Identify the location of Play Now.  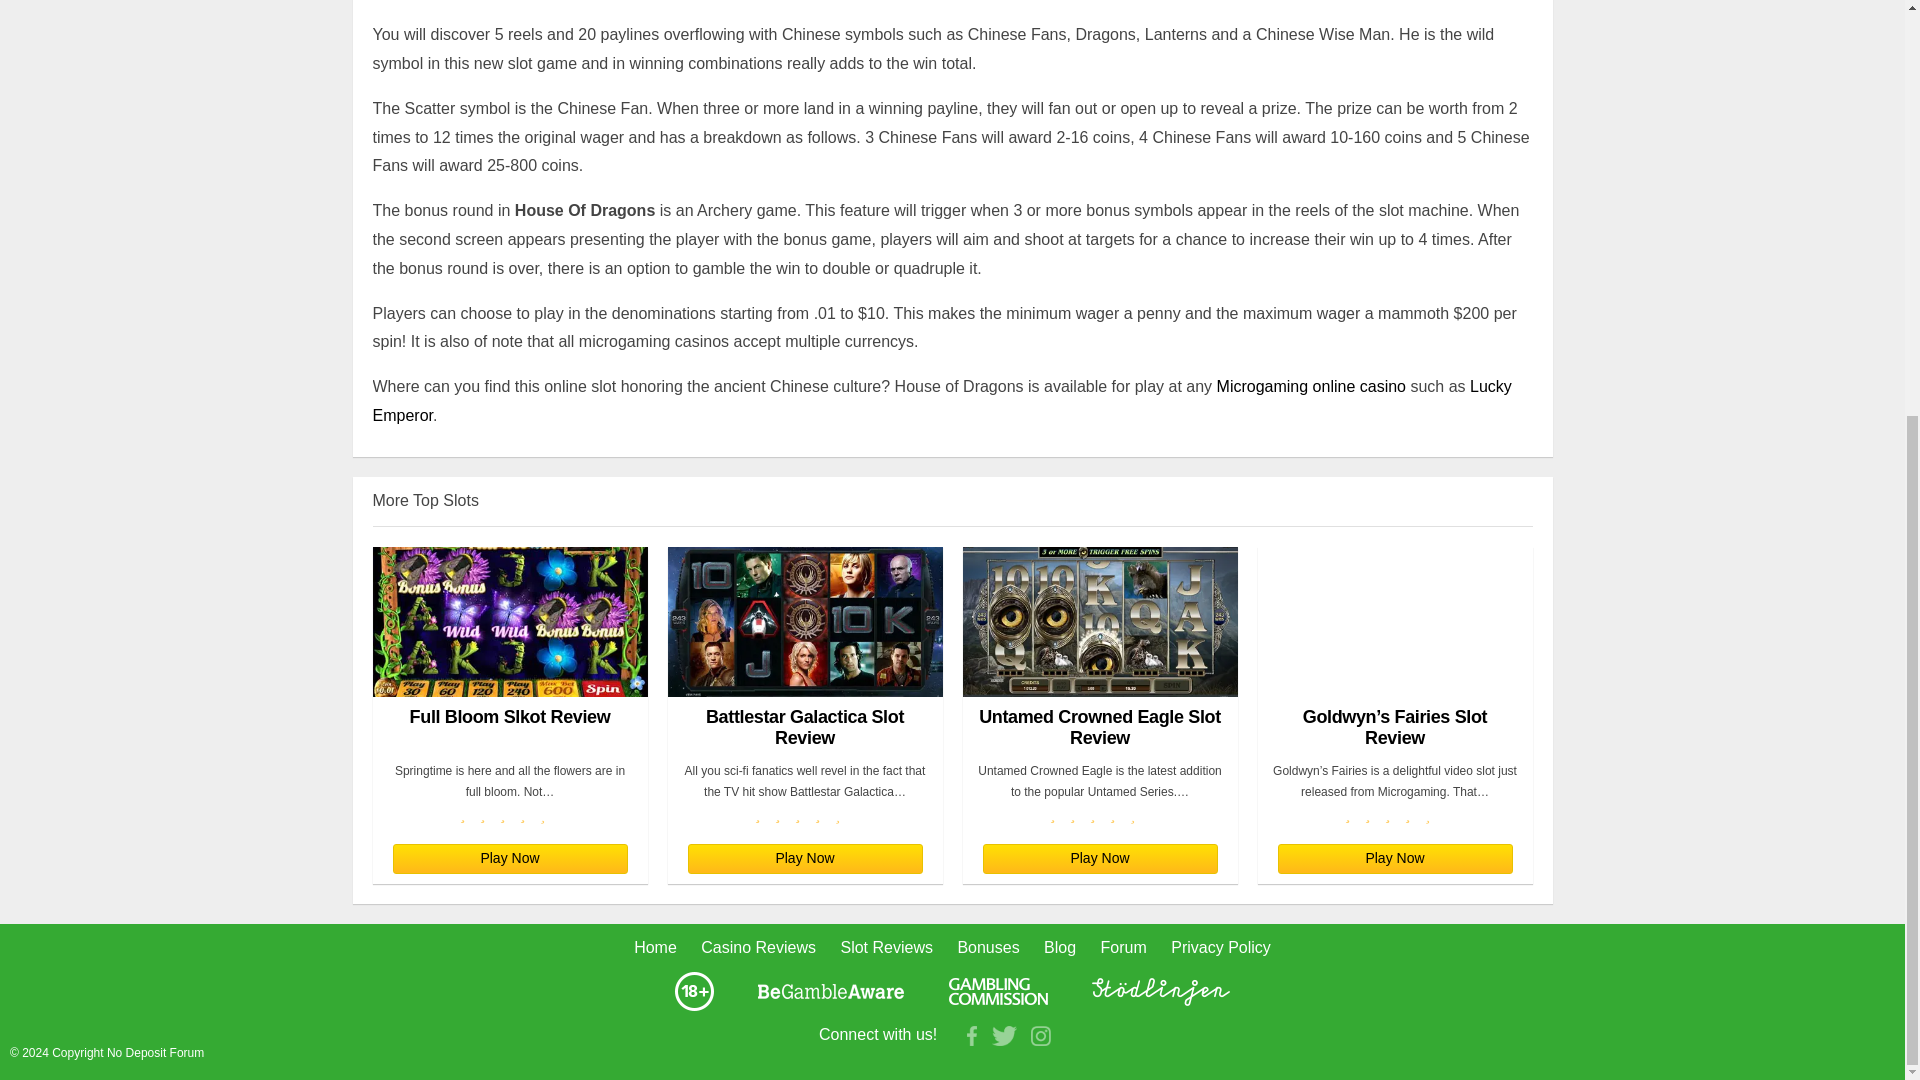
(1395, 858).